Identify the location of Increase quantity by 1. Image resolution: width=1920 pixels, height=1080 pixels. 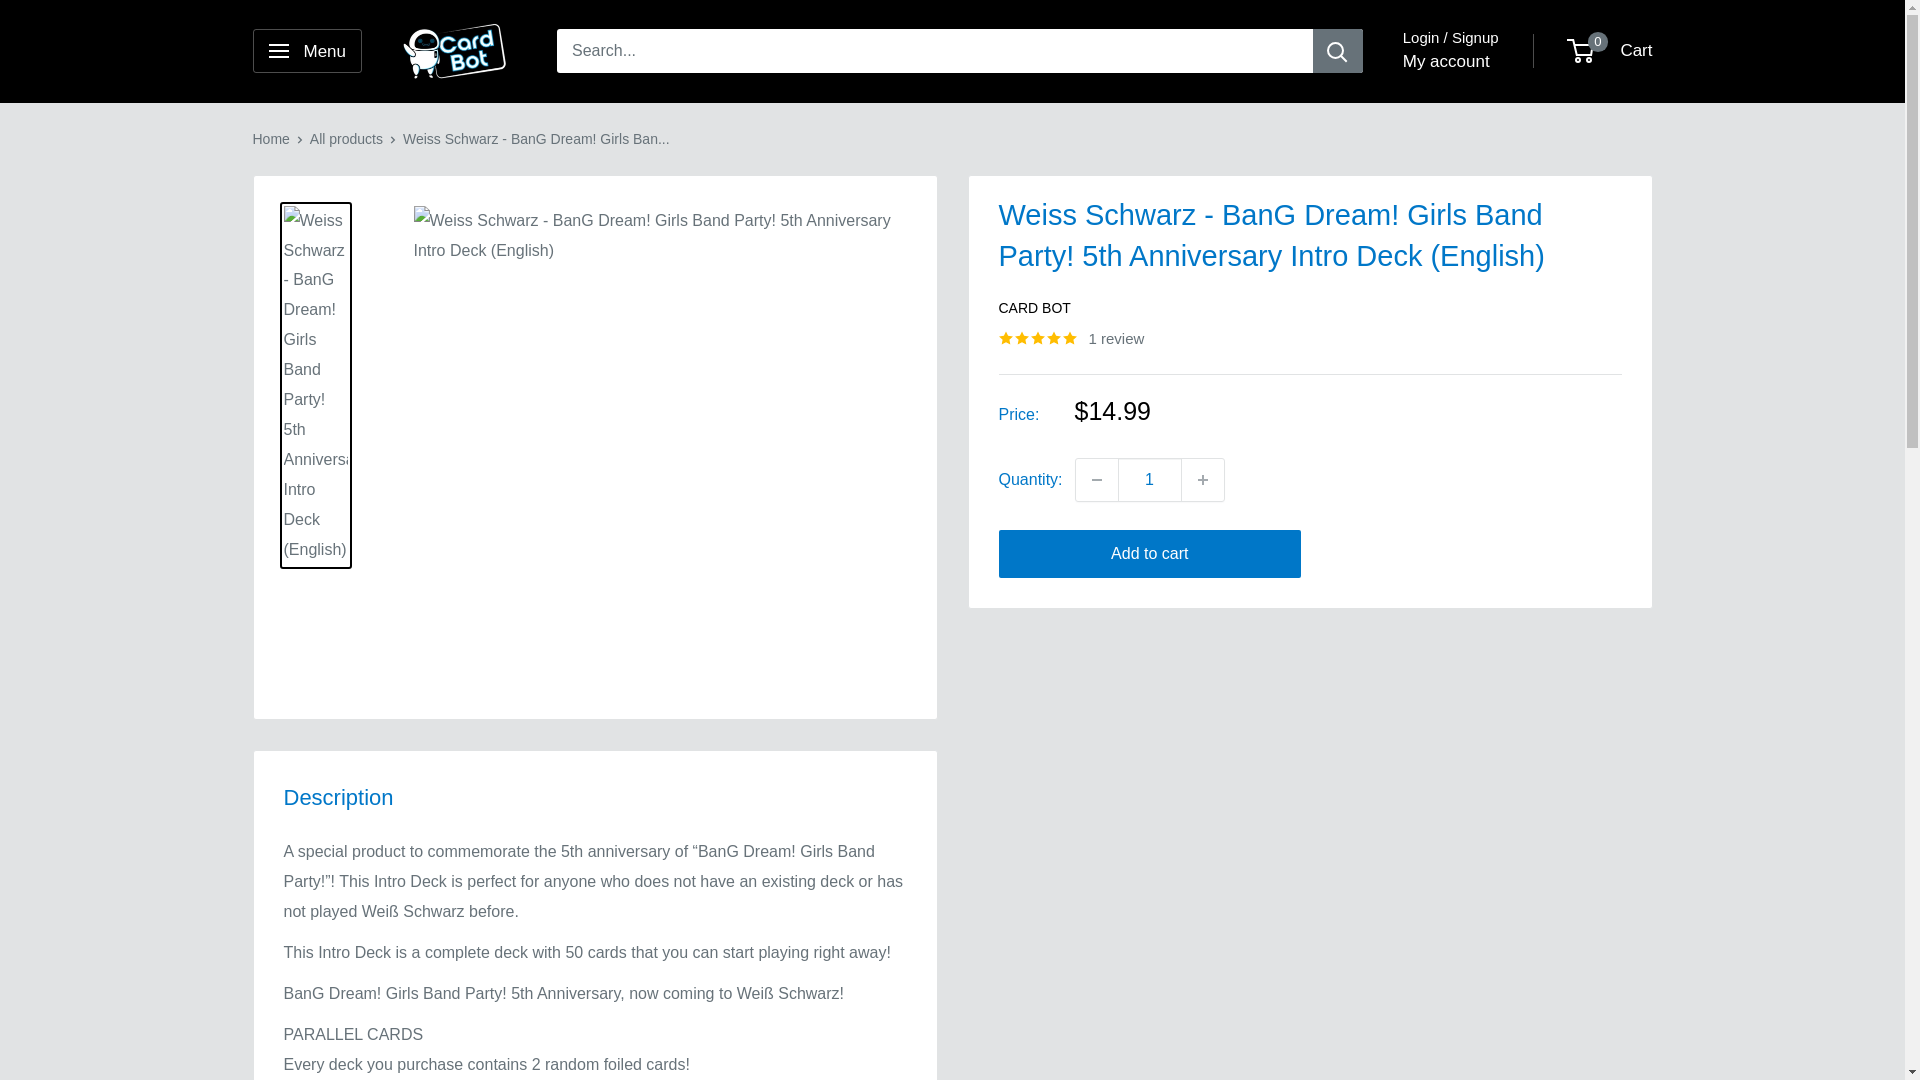
(1203, 480).